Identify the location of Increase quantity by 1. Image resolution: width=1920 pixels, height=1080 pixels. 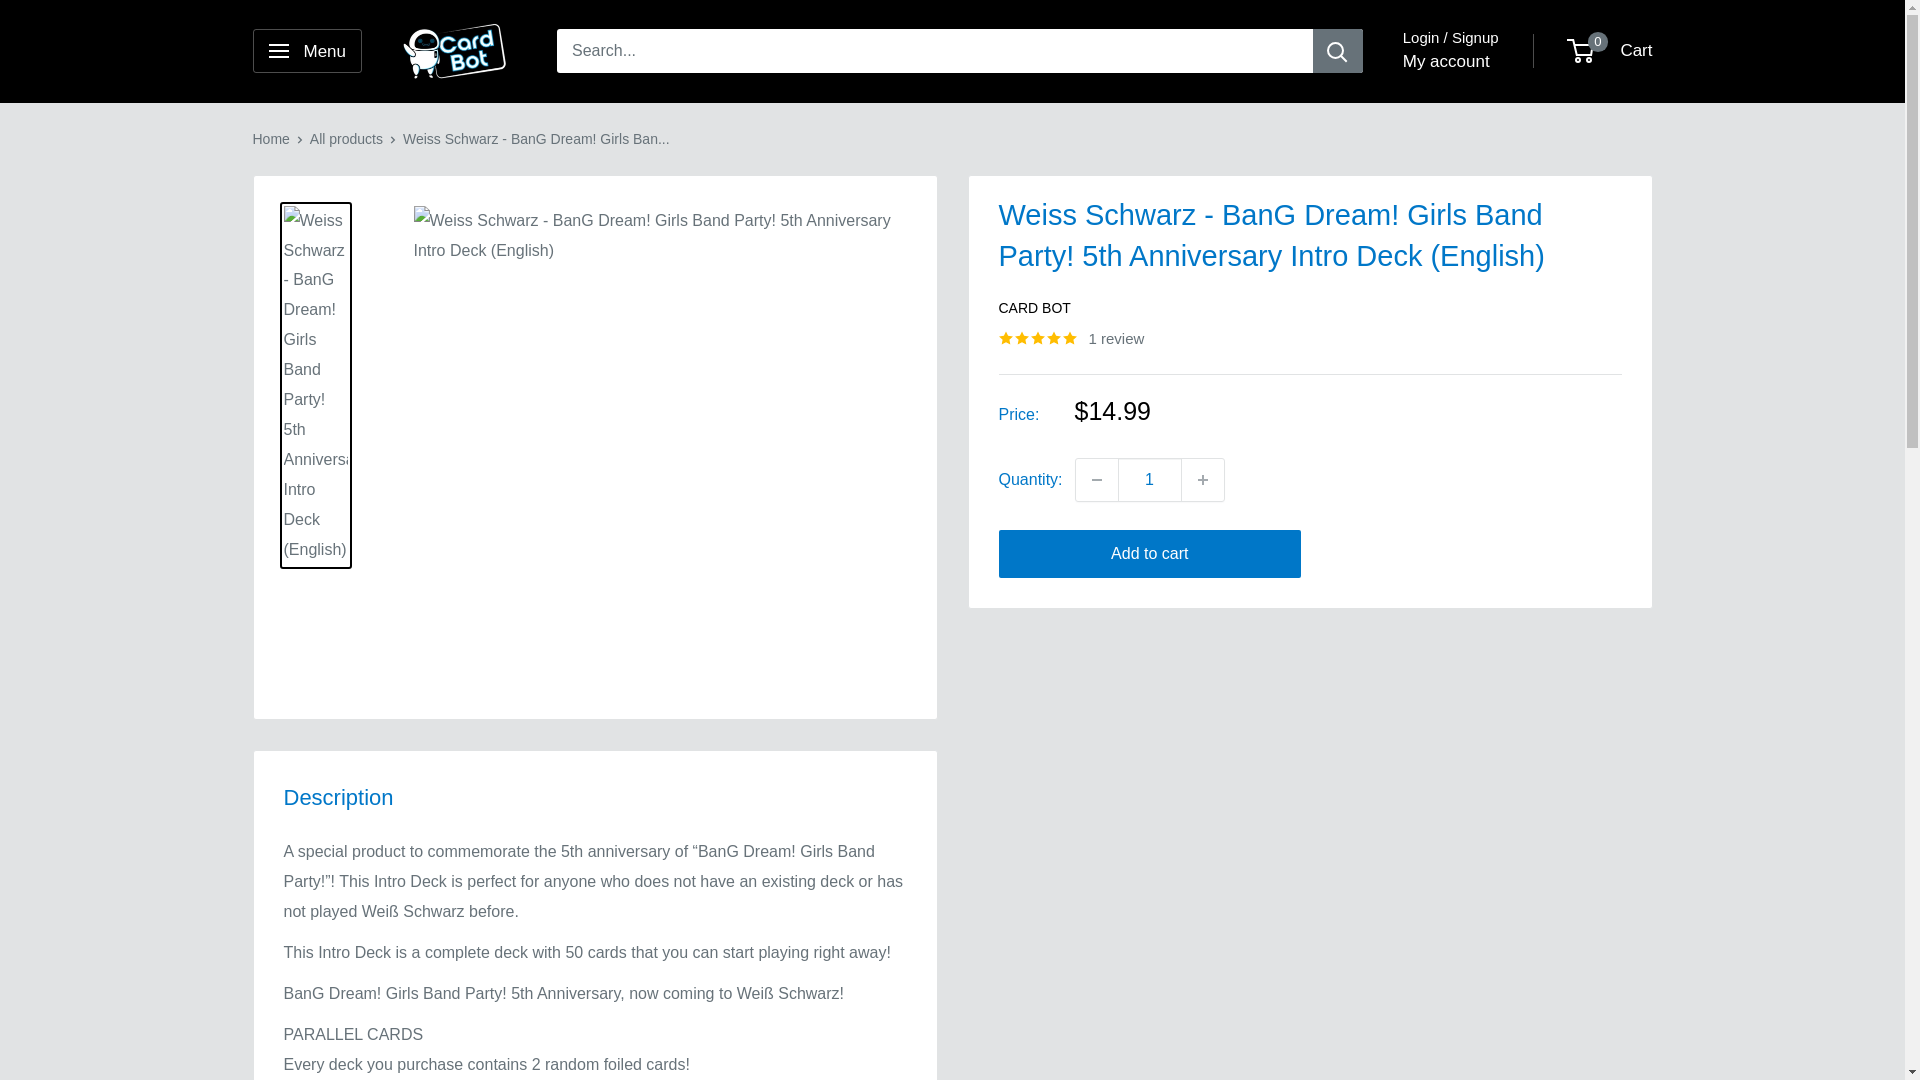
(1203, 480).